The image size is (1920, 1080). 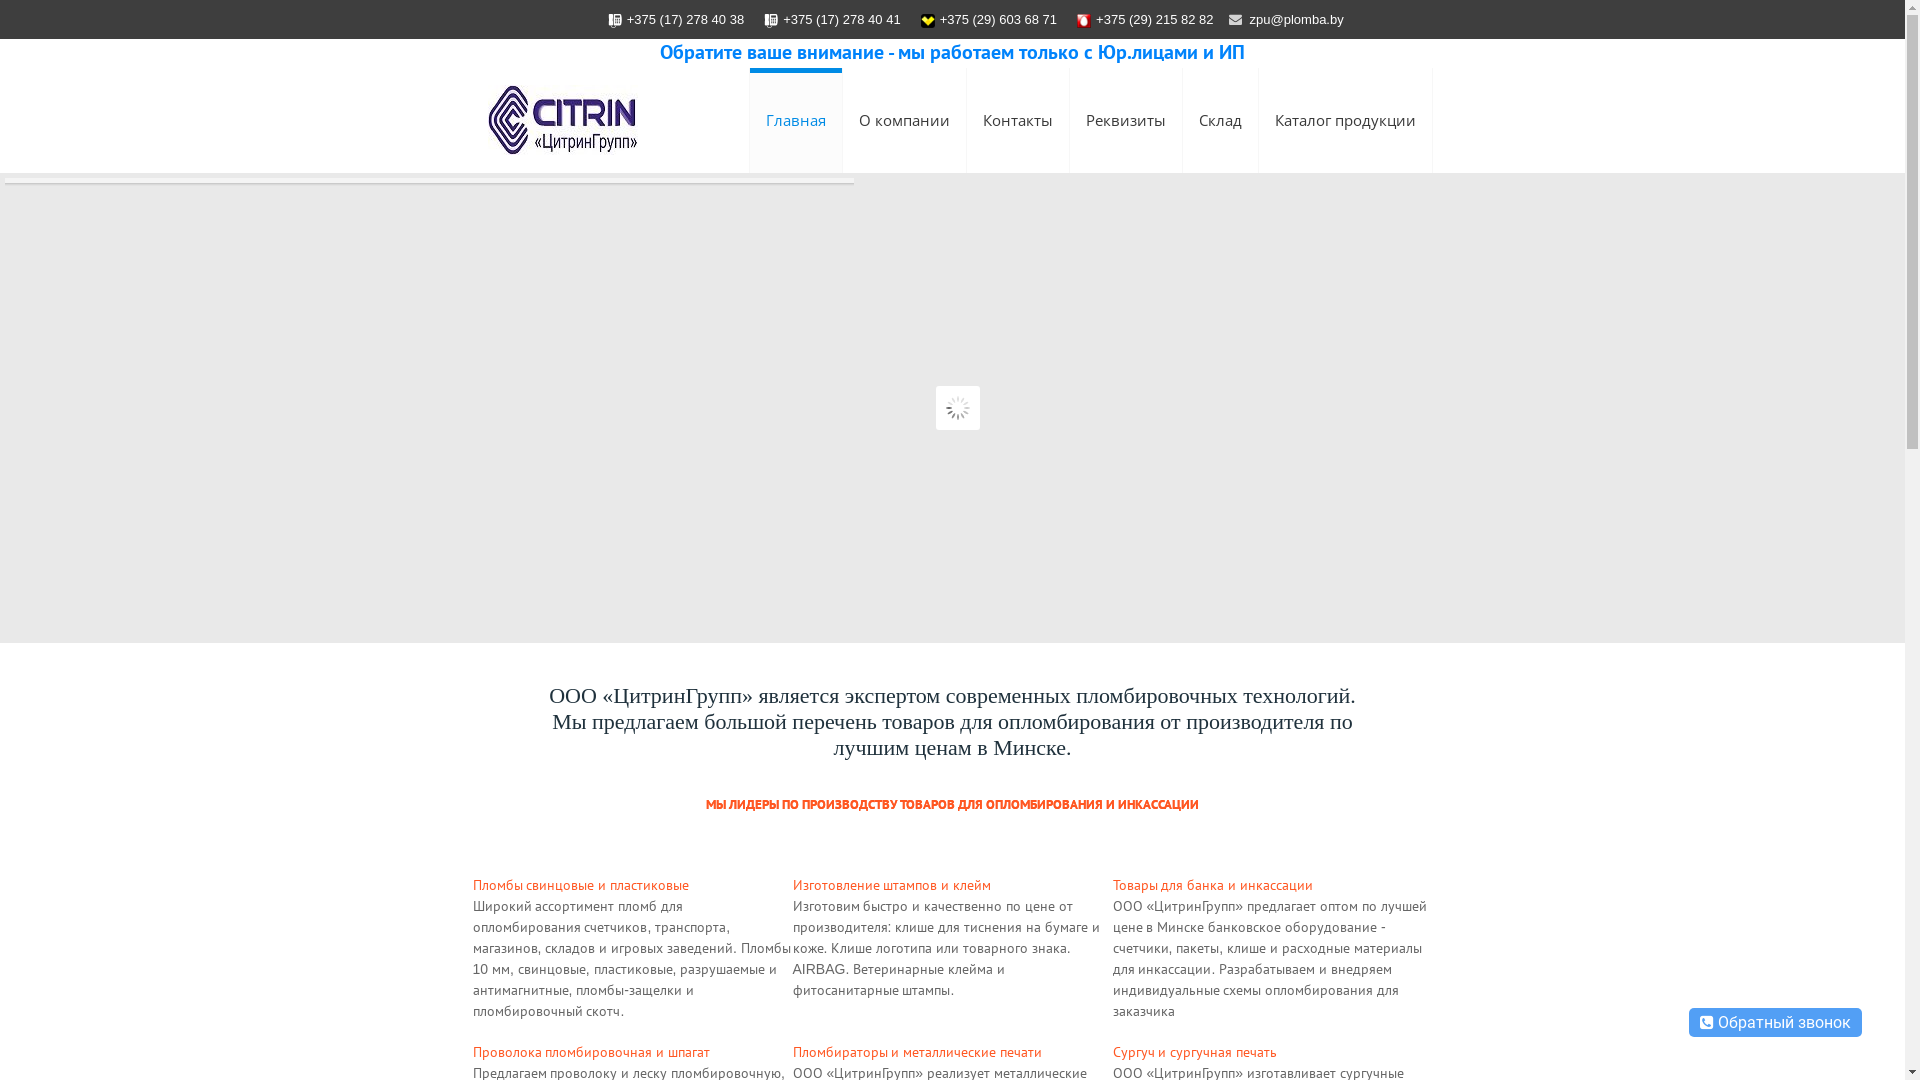 I want to click on +375 (29) 603 68 71, so click(x=998, y=20).